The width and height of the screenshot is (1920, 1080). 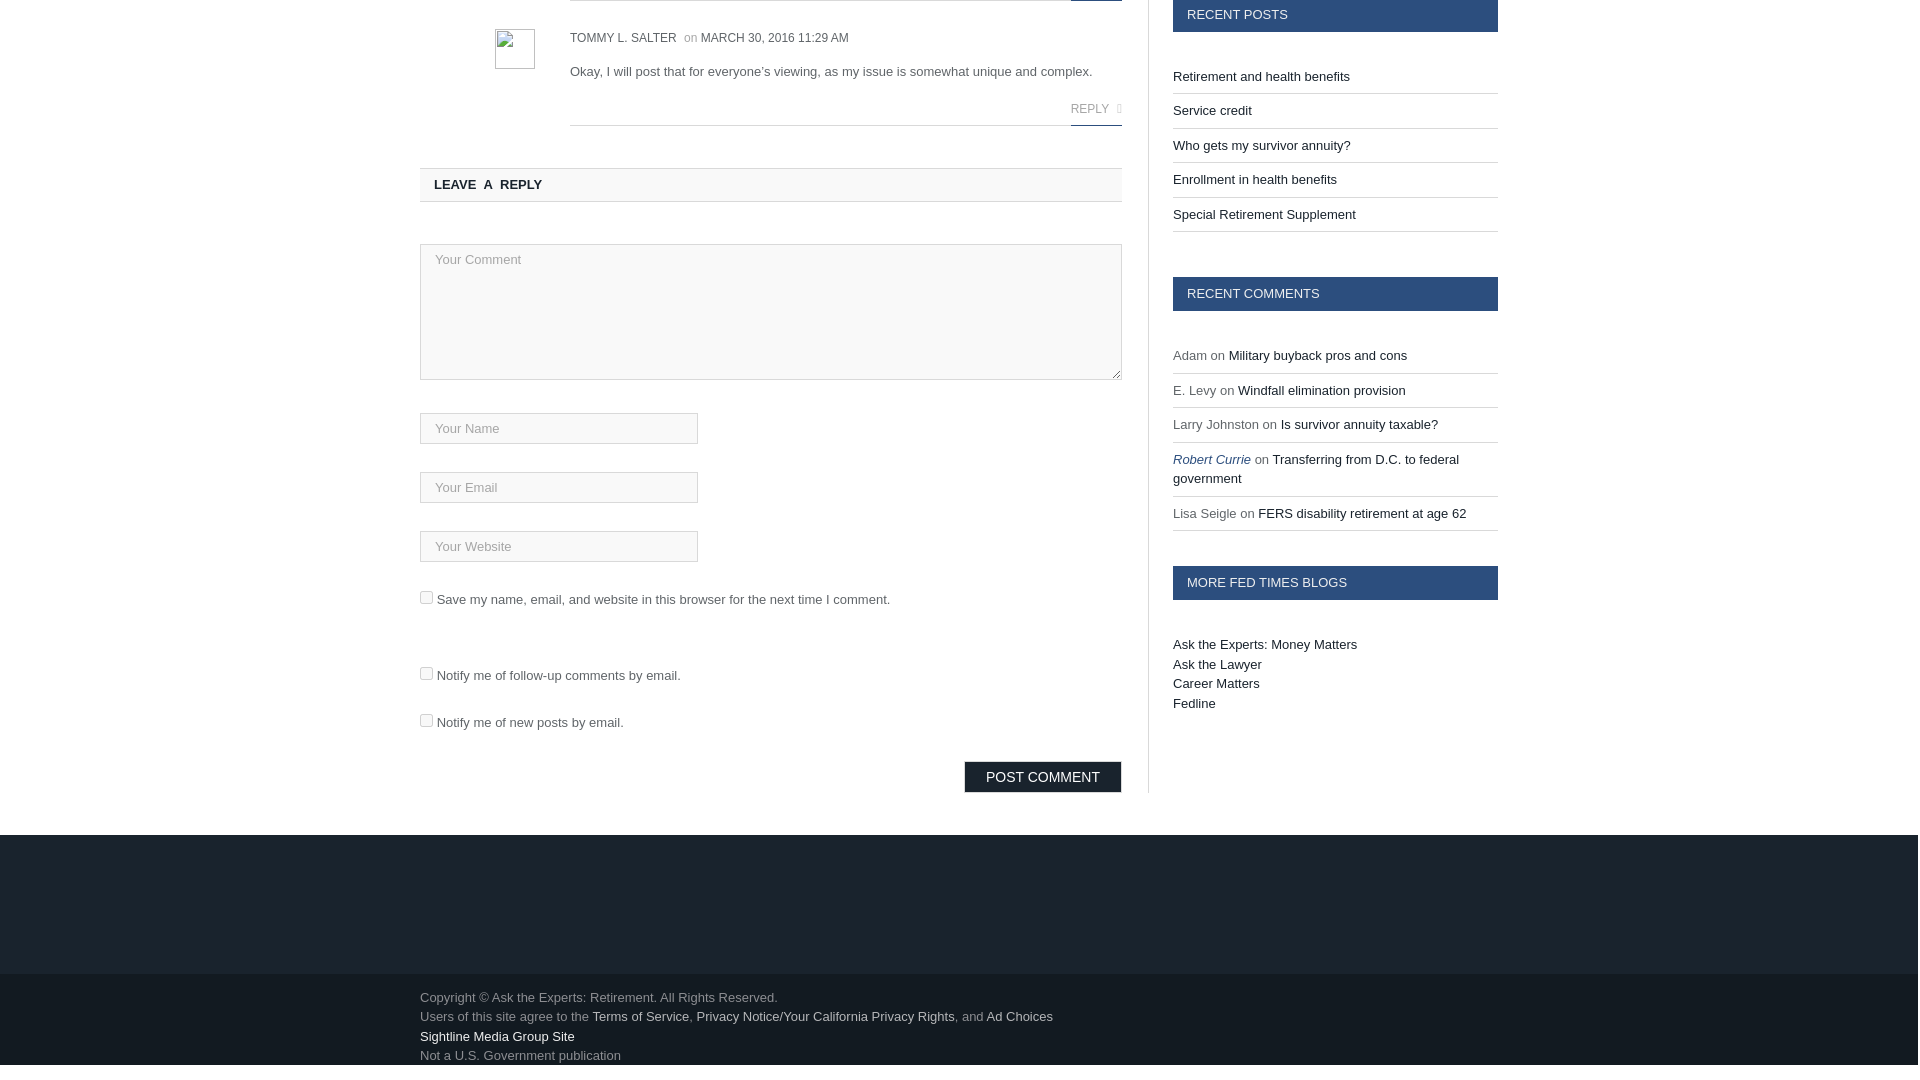 What do you see at coordinates (426, 674) in the screenshot?
I see `subscribe` at bounding box center [426, 674].